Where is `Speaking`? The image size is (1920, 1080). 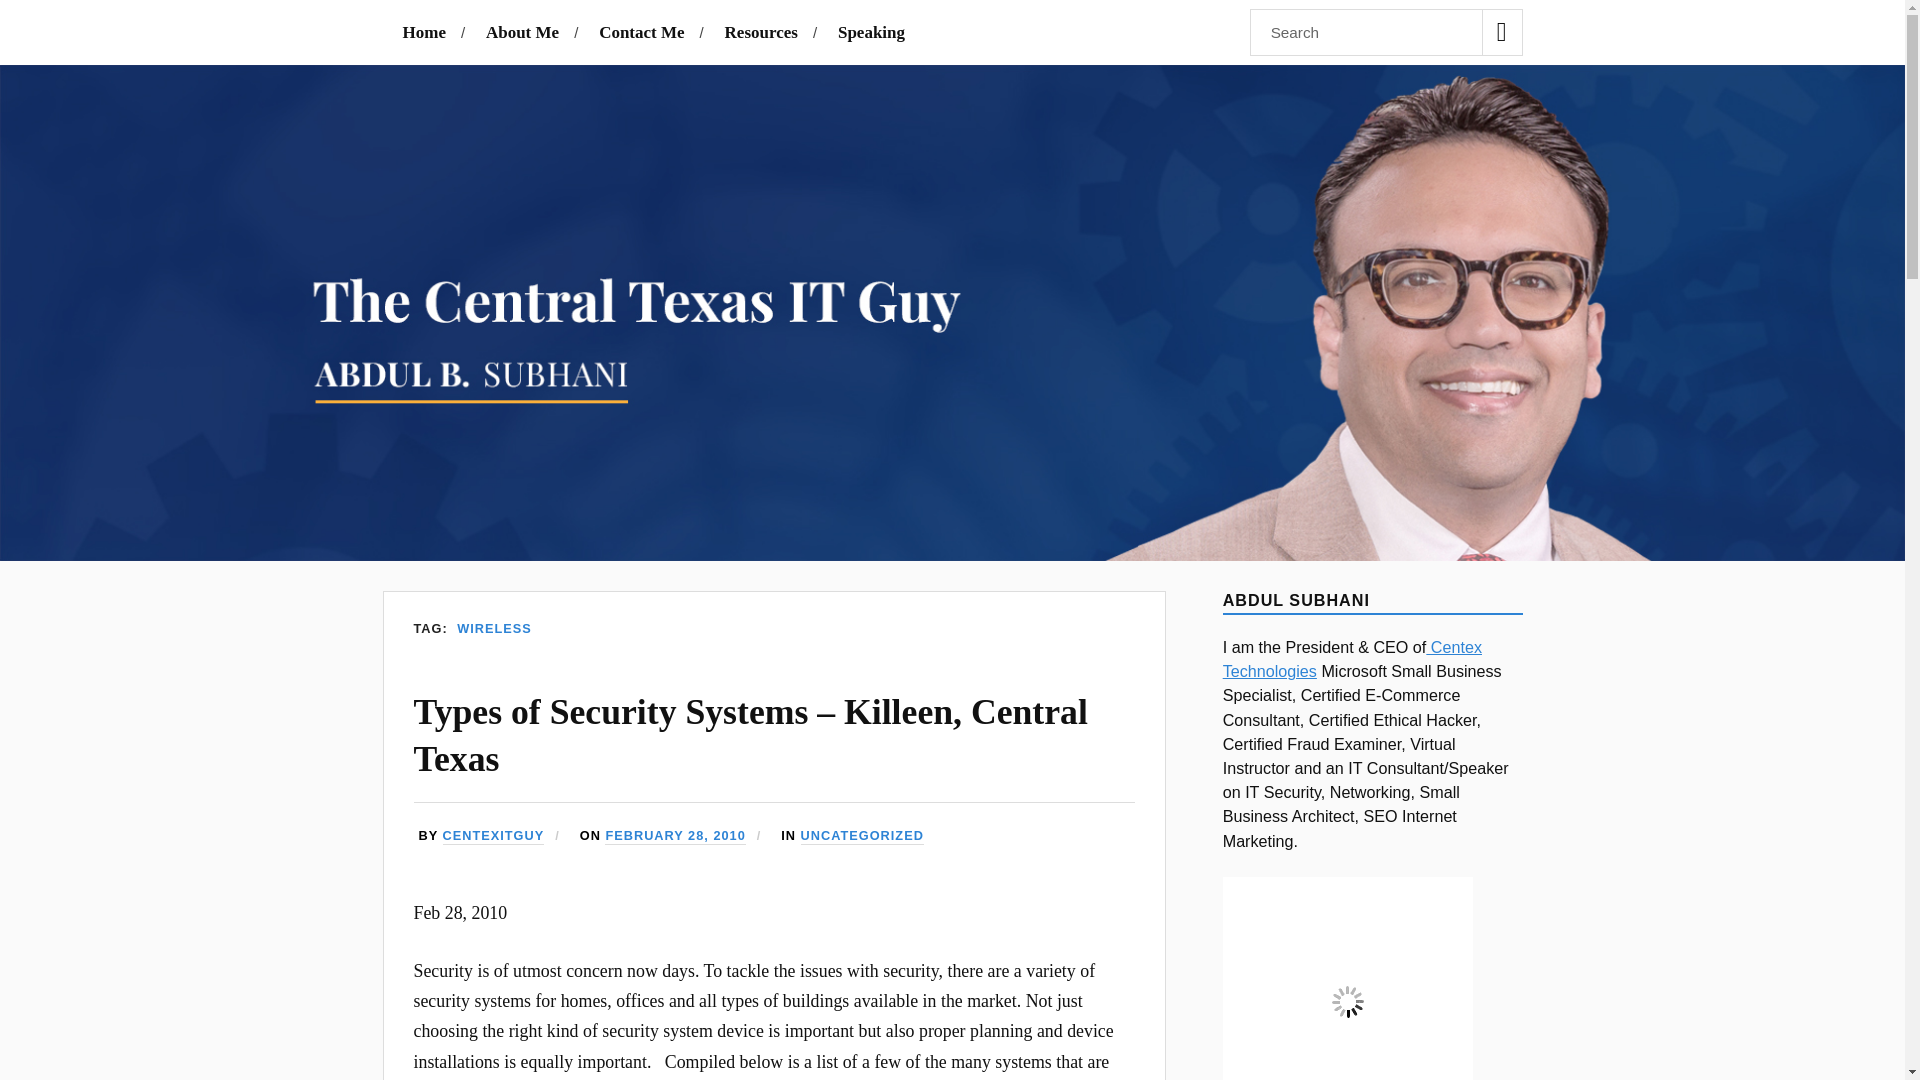
Speaking is located at coordinates (870, 32).